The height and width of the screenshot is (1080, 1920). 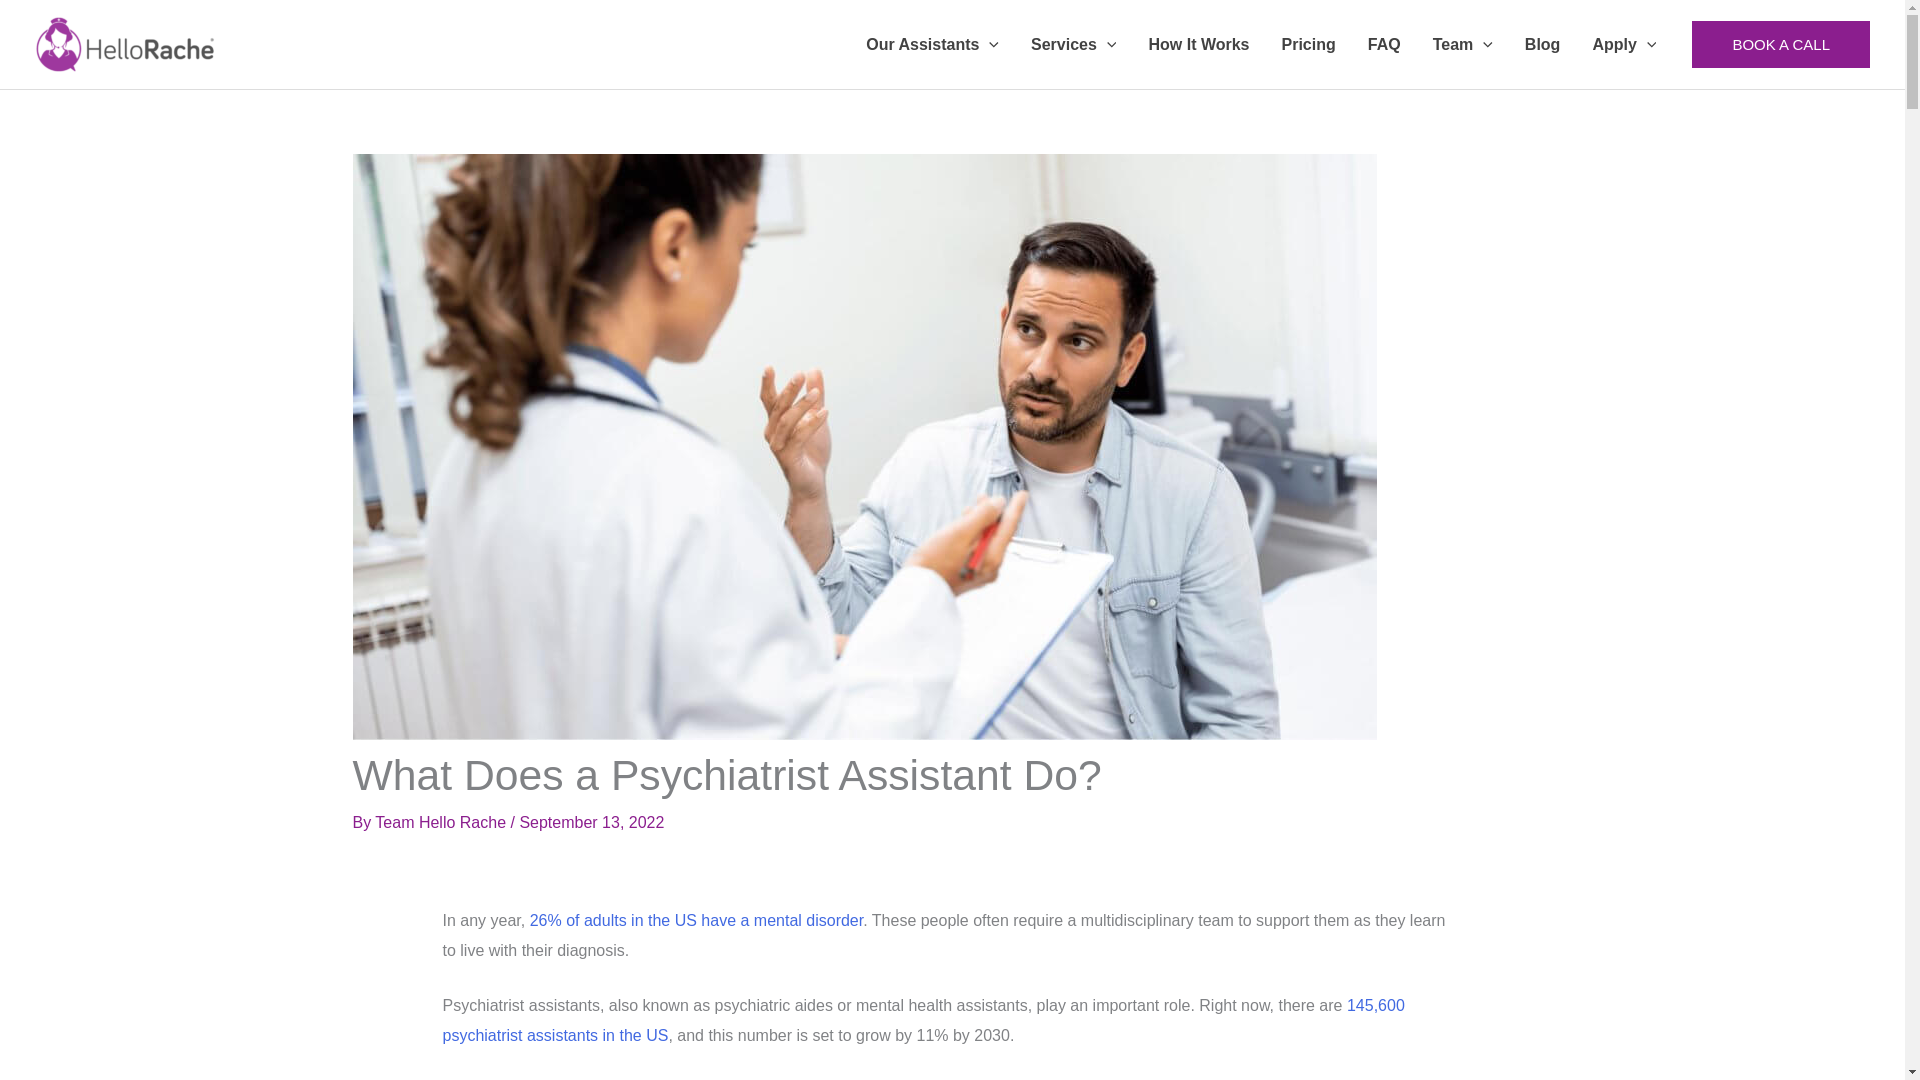 What do you see at coordinates (442, 822) in the screenshot?
I see `View all posts by Team Hello Rache` at bounding box center [442, 822].